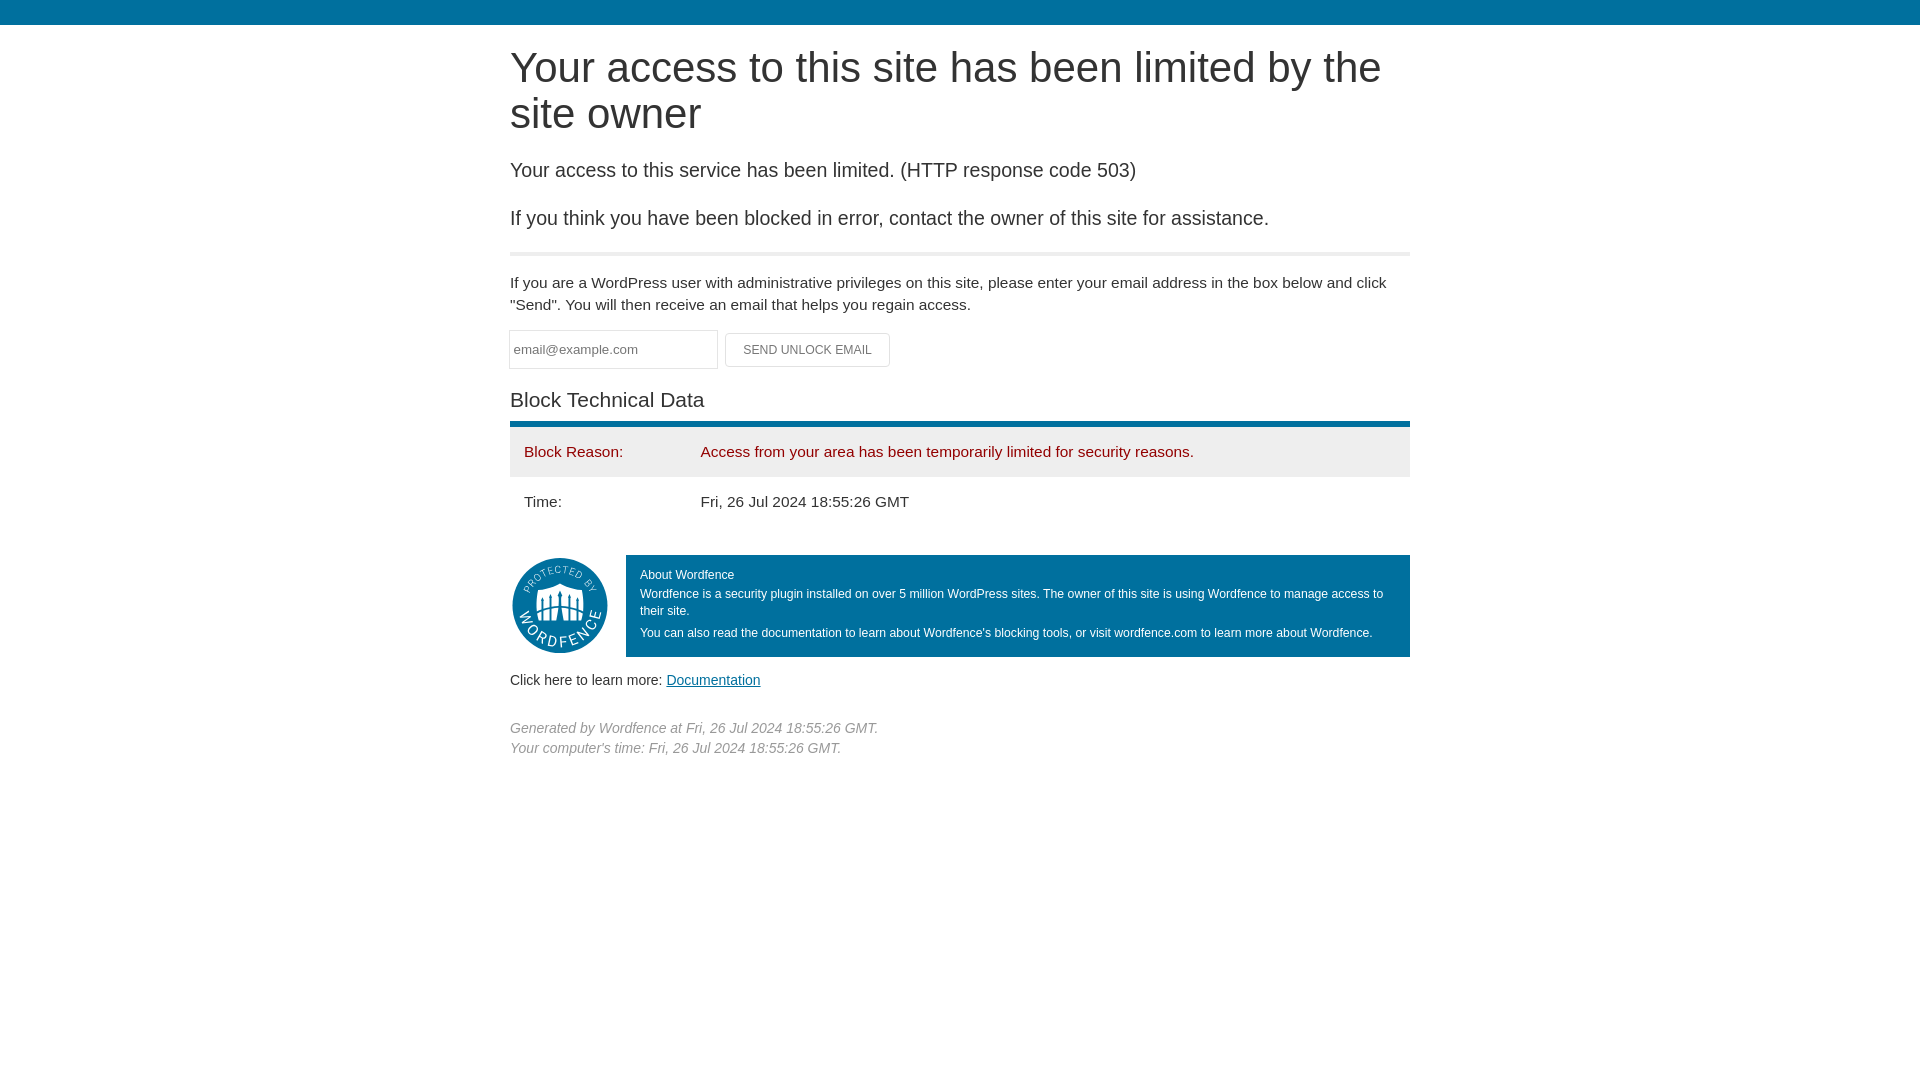 The height and width of the screenshot is (1080, 1920). Describe the element at coordinates (713, 679) in the screenshot. I see `Documentation` at that location.